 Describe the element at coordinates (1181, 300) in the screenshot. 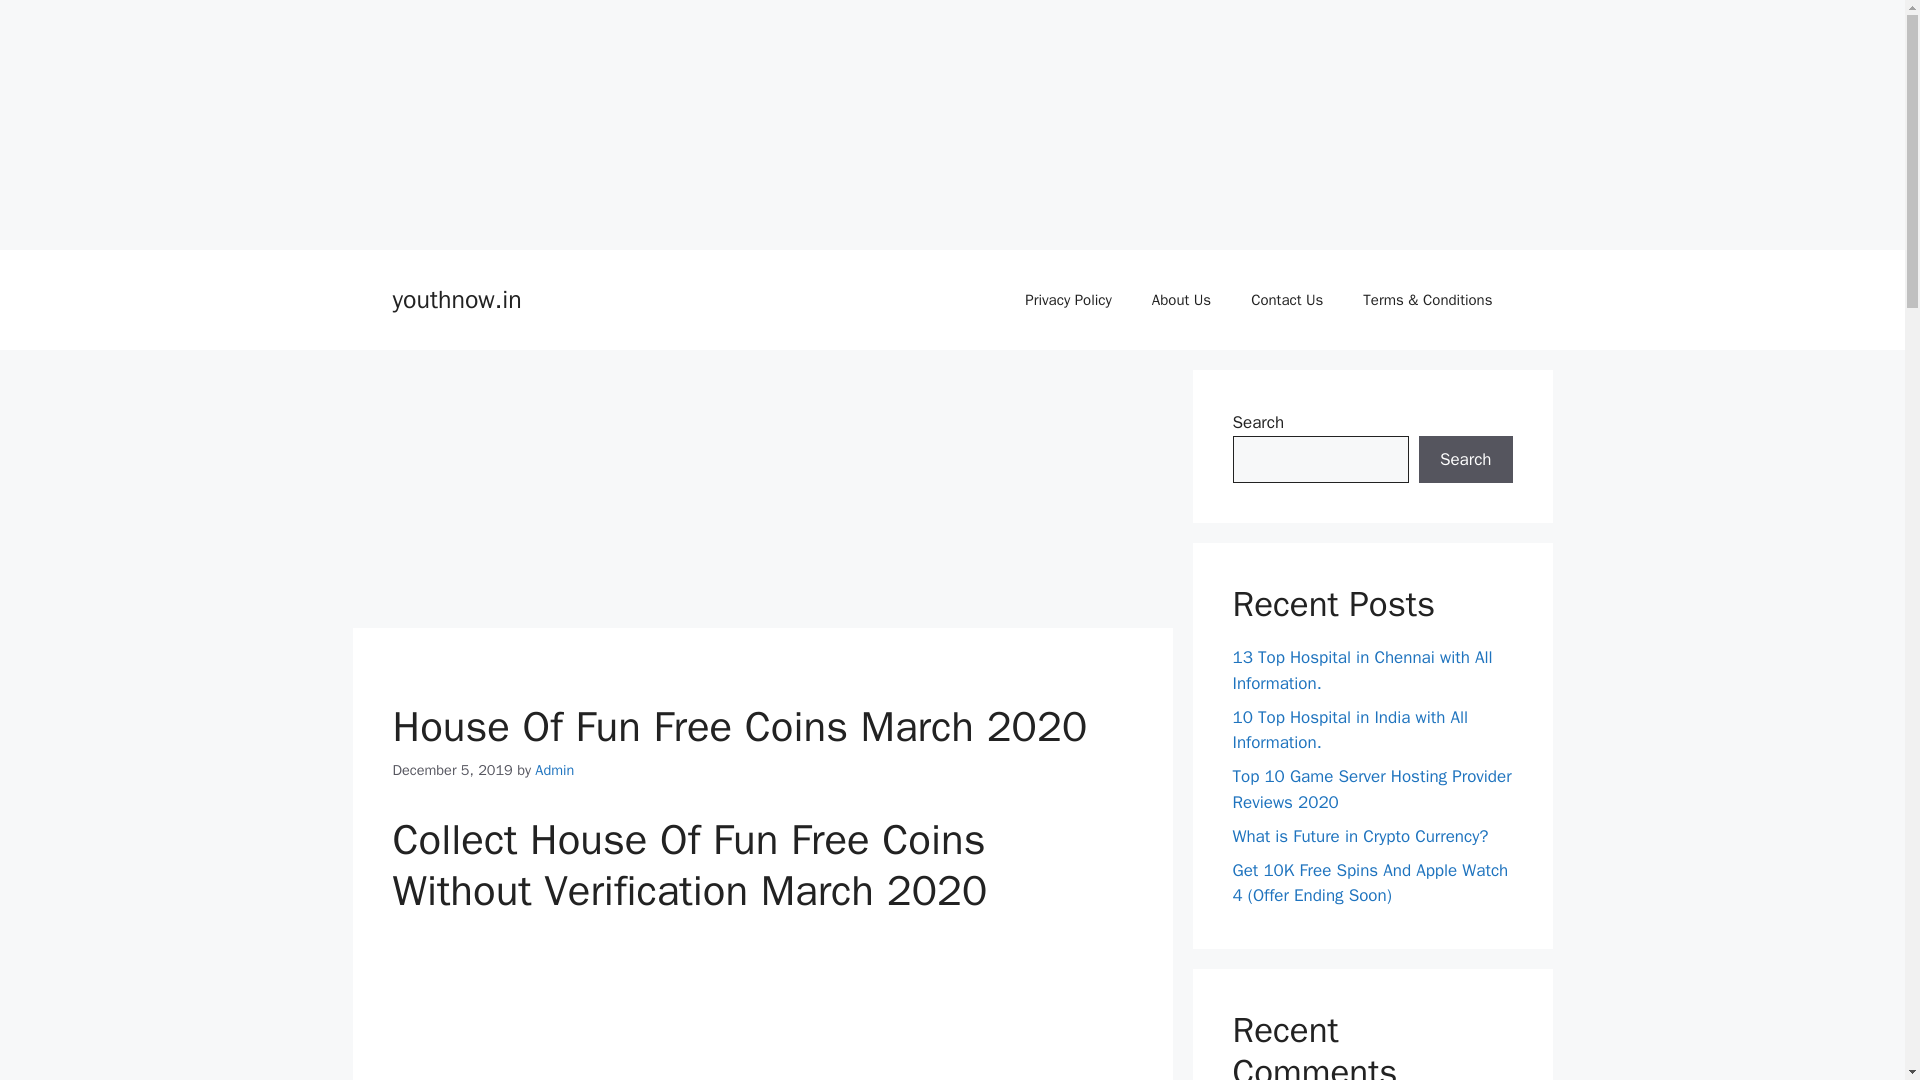

I see `About Us` at that location.